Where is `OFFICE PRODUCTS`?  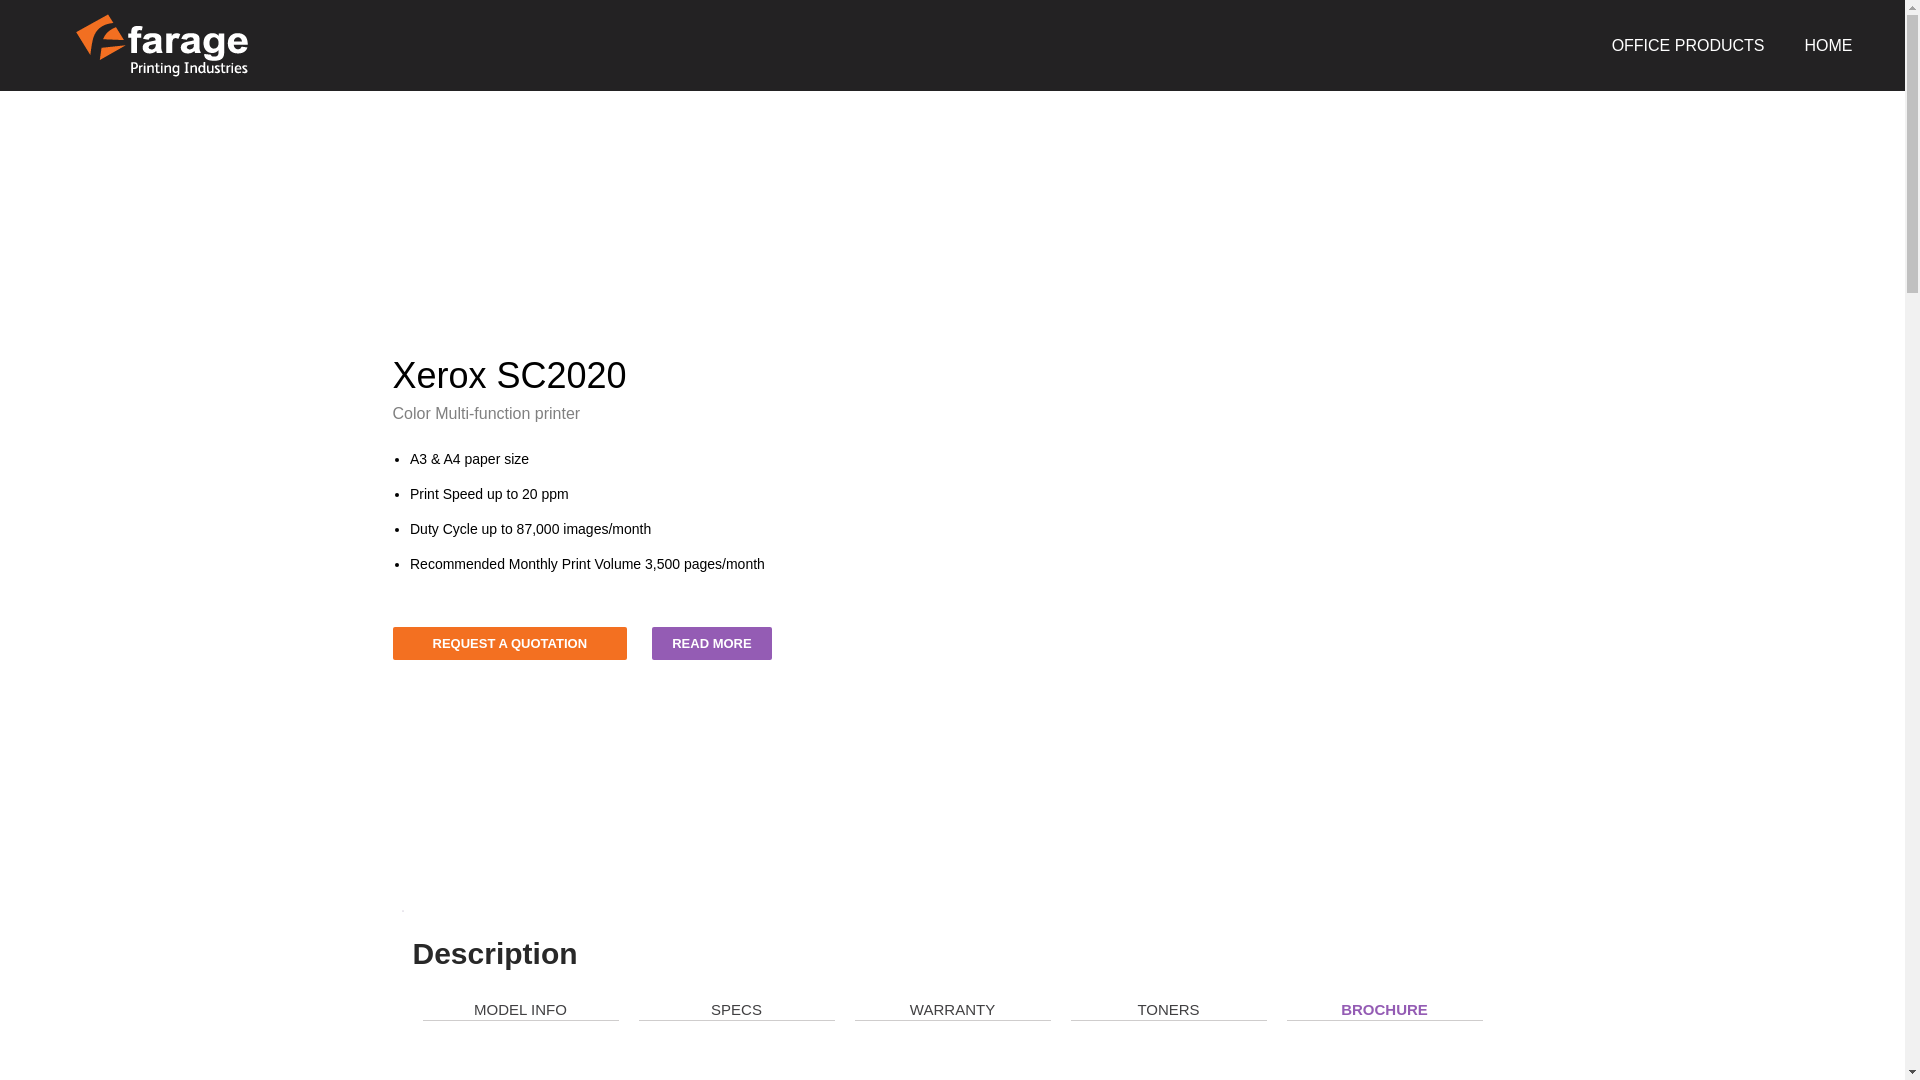 OFFICE PRODUCTS is located at coordinates (1688, 44).